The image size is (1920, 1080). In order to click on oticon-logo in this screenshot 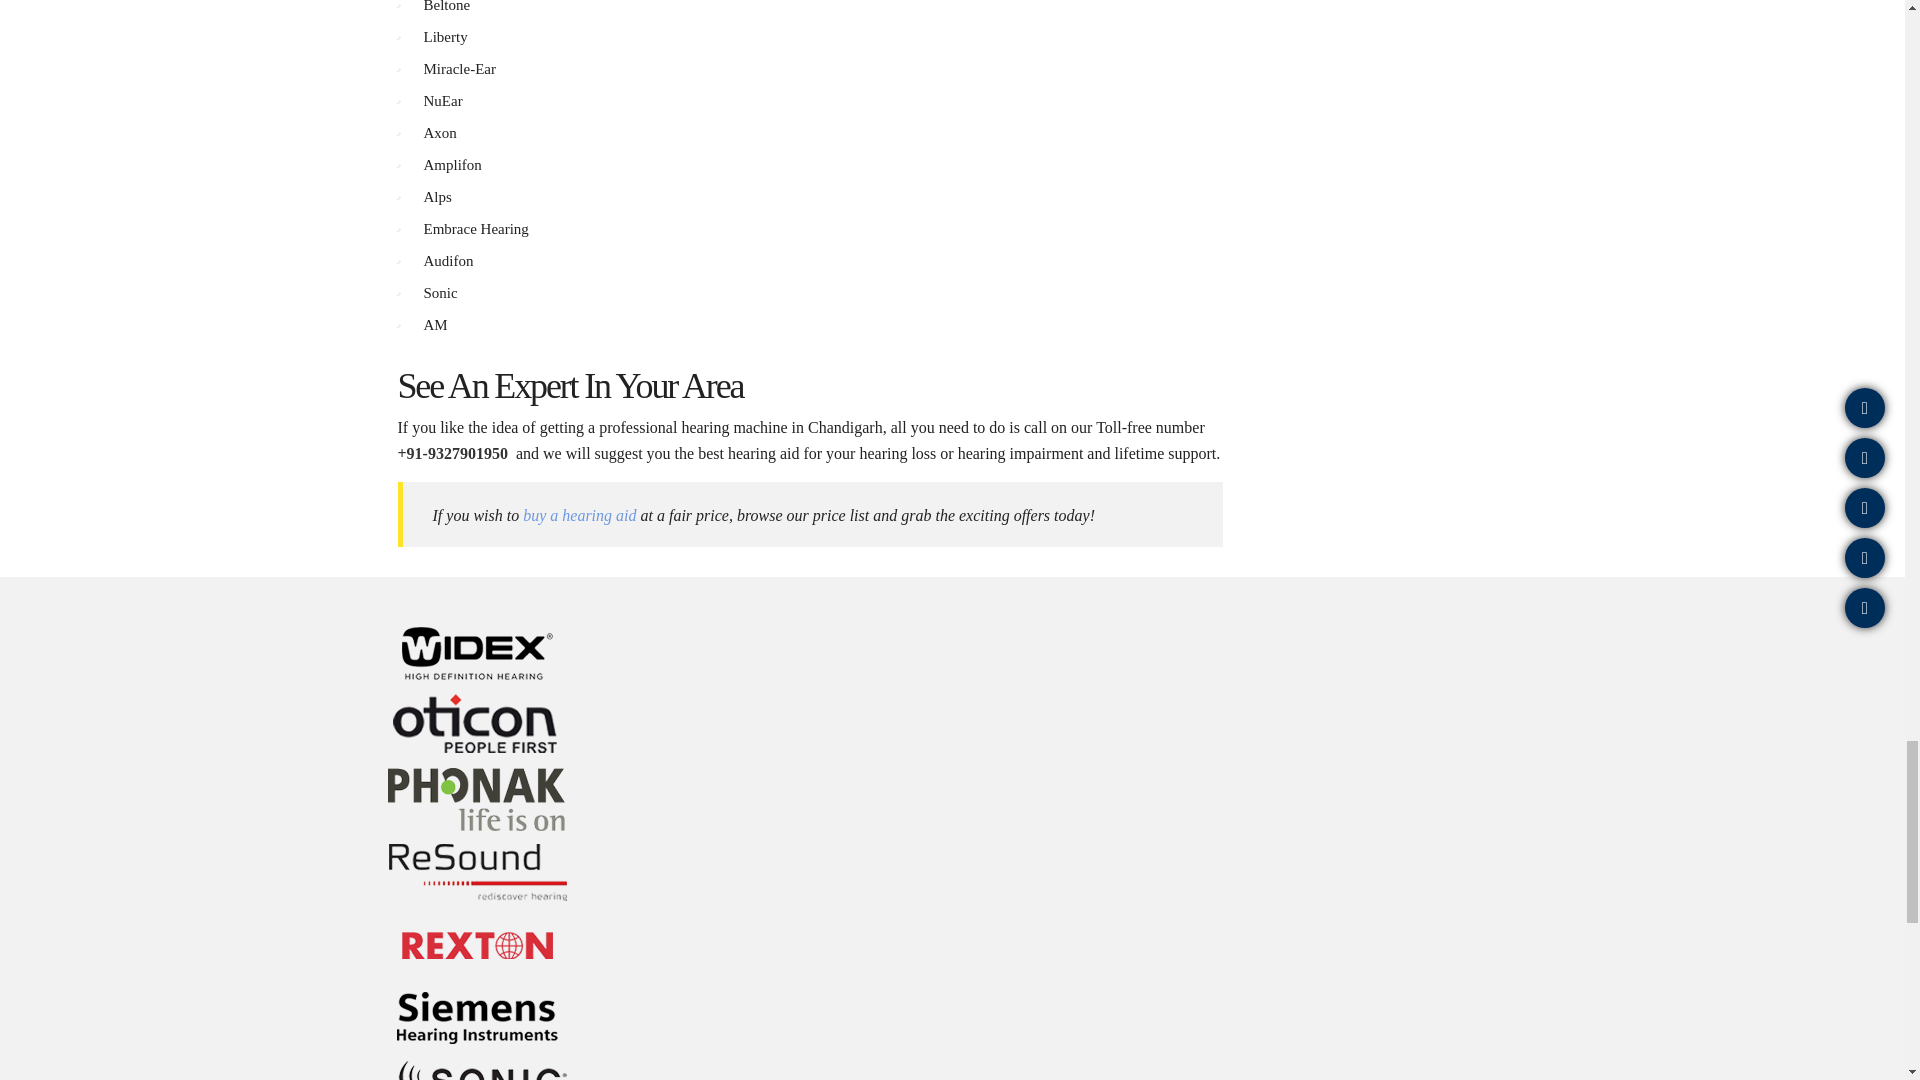, I will do `click(478, 726)`.